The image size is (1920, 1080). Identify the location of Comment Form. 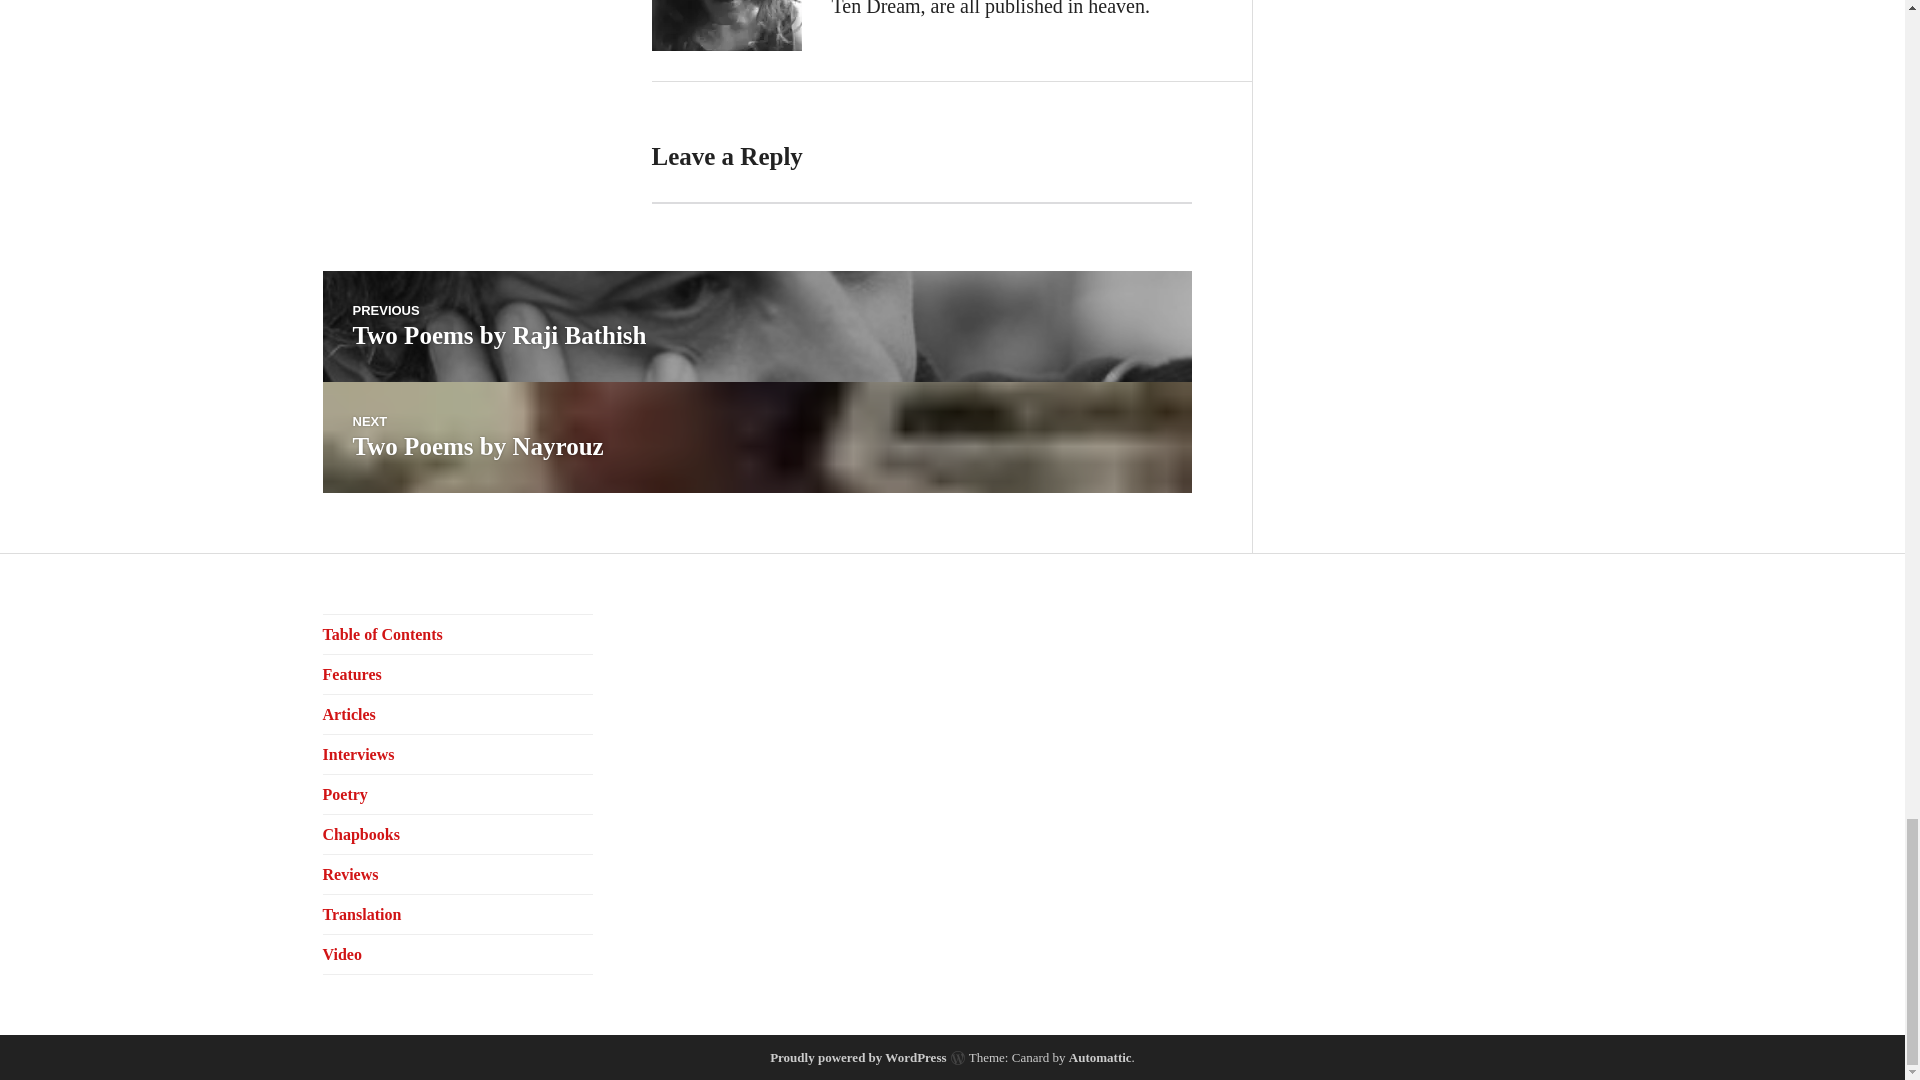
(351, 674).